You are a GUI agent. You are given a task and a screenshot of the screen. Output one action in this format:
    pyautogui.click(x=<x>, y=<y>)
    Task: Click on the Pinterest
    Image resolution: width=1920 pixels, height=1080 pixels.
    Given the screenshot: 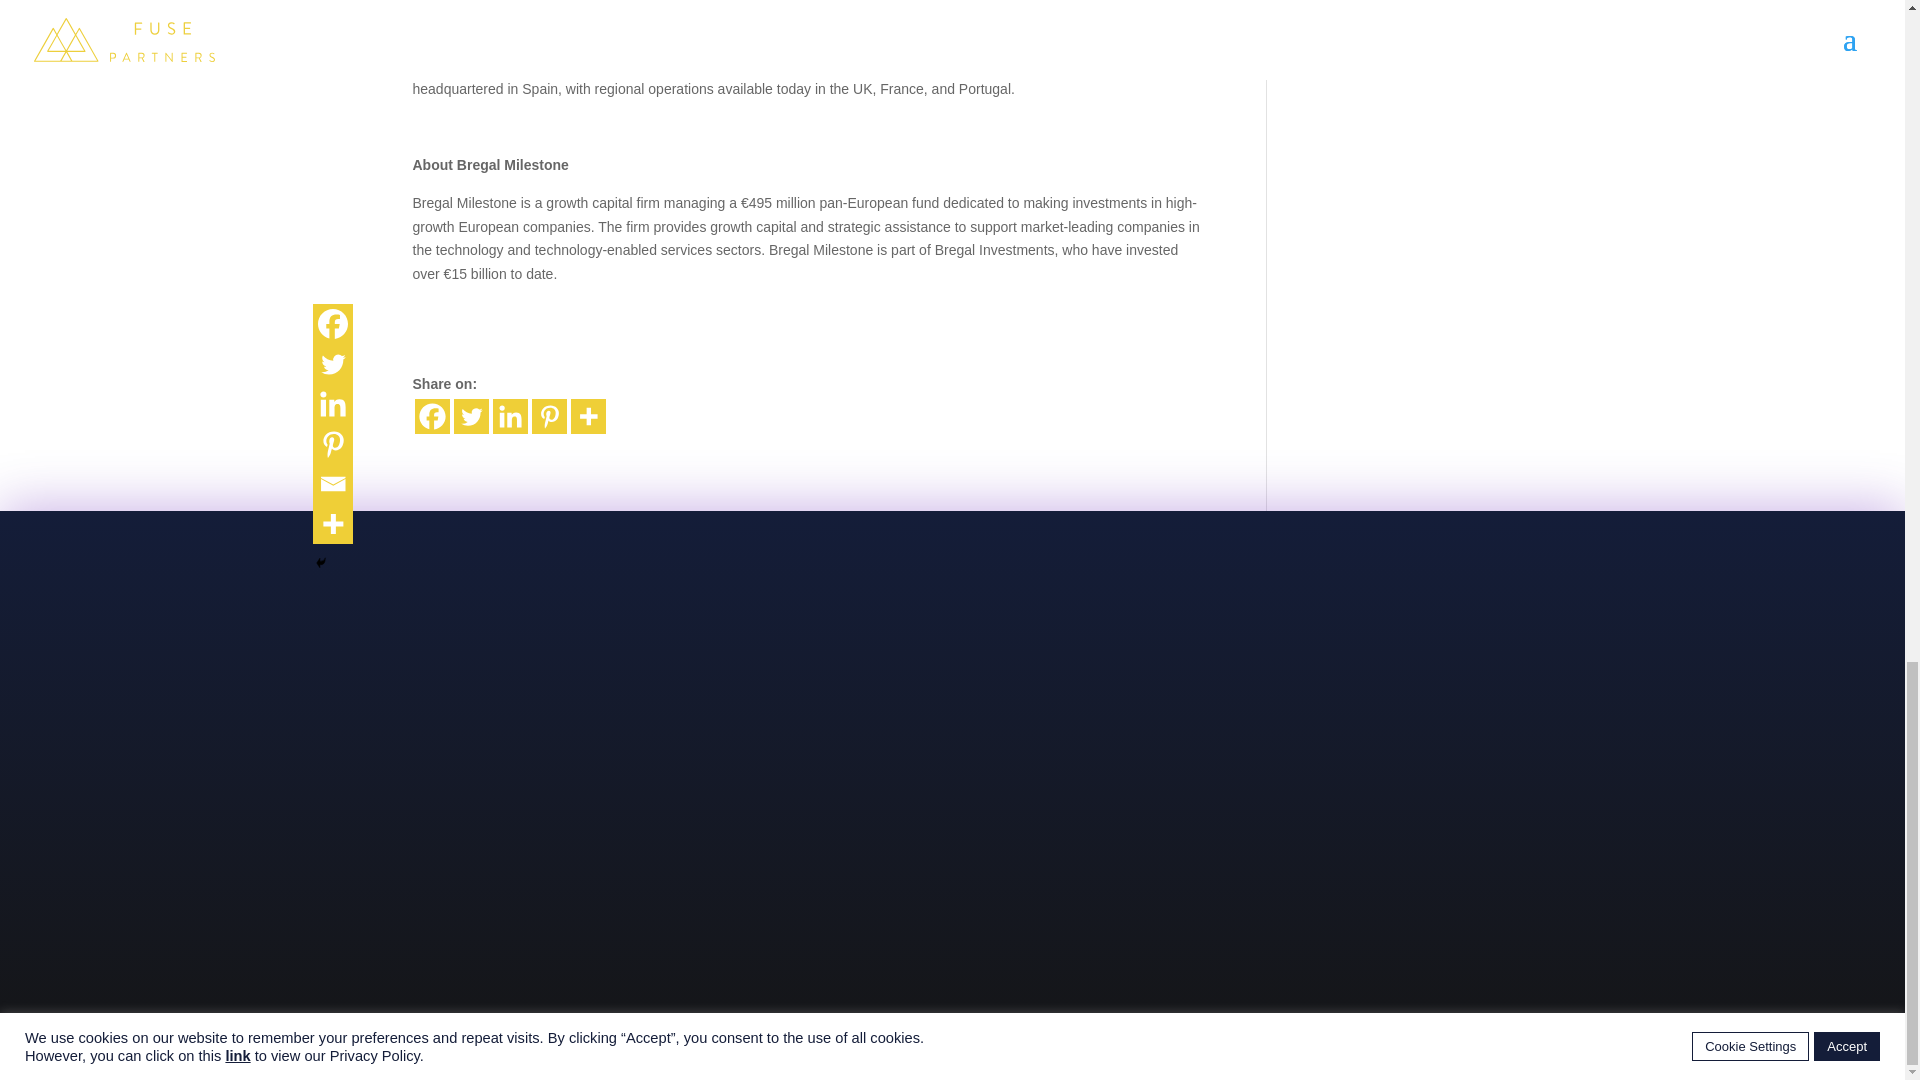 What is the action you would take?
    pyautogui.click(x=548, y=416)
    